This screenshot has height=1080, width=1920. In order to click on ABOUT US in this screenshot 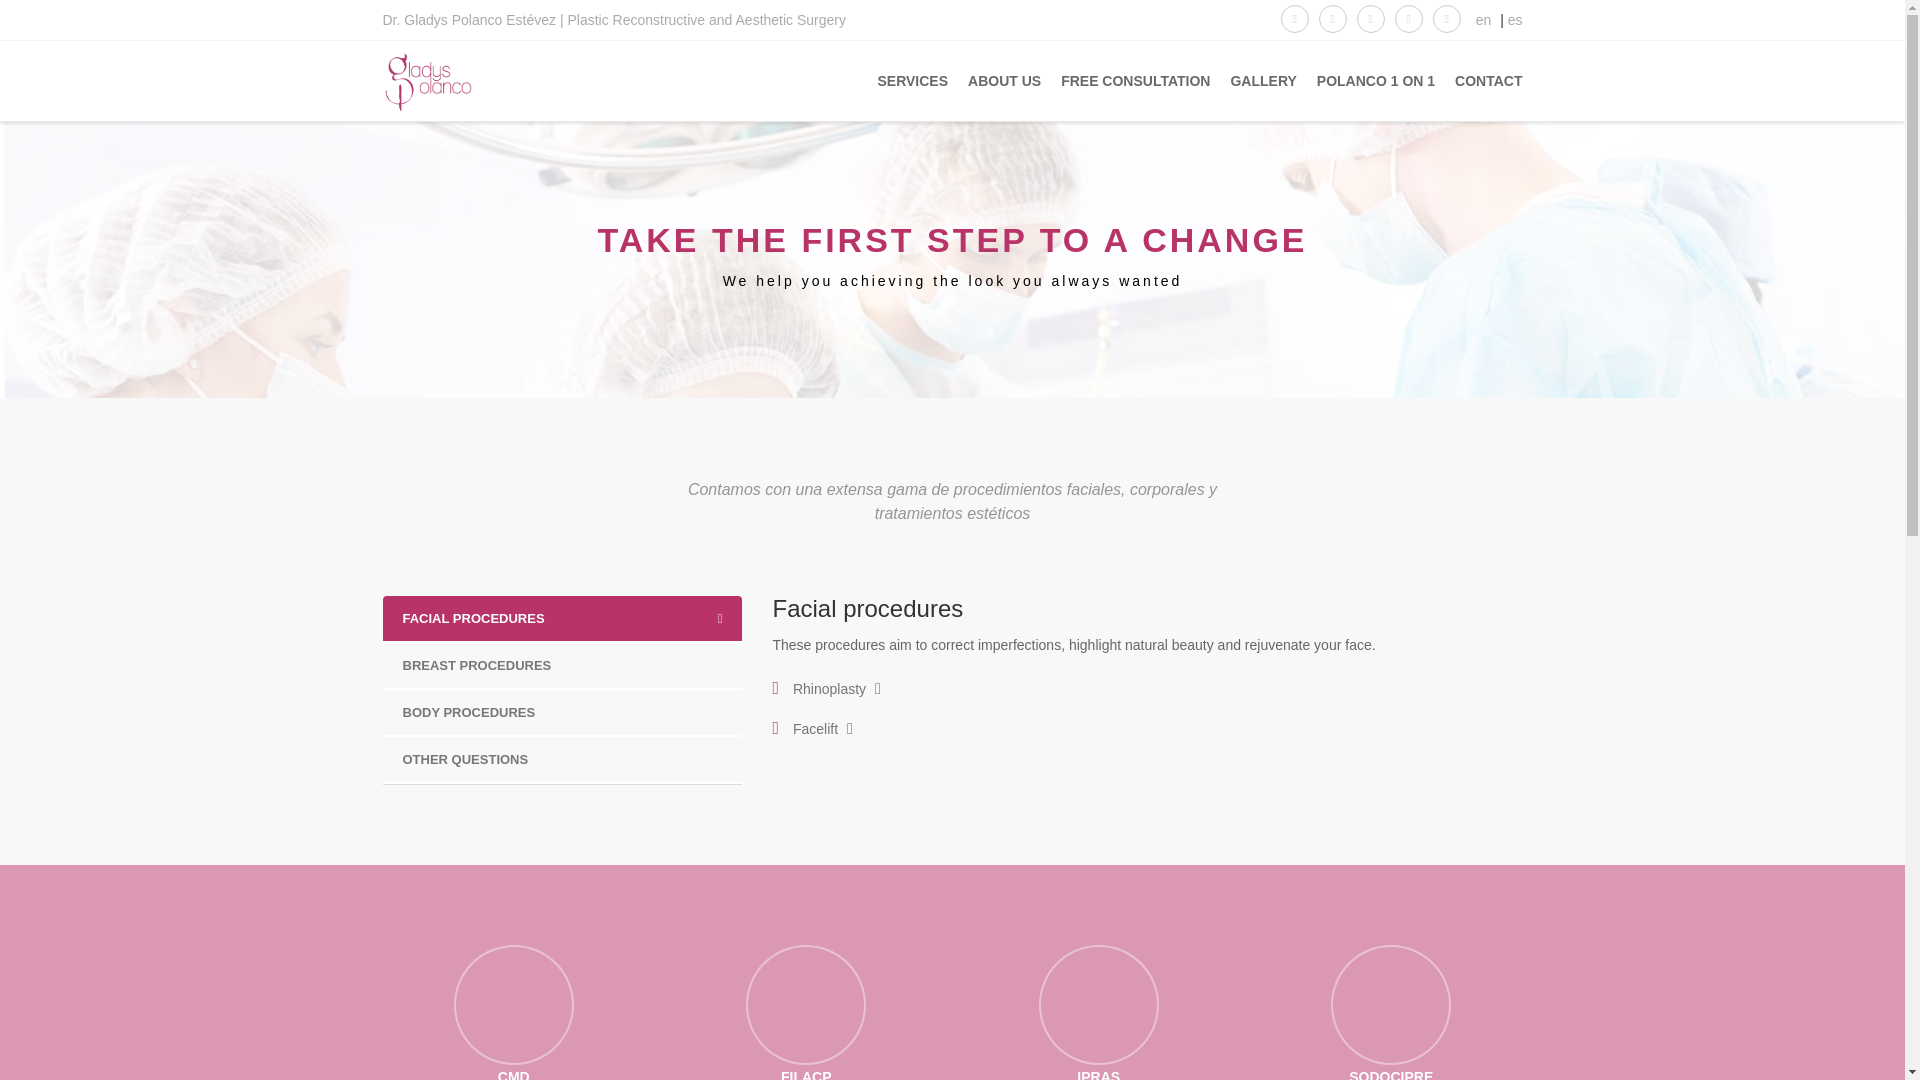, I will do `click(994, 80)`.